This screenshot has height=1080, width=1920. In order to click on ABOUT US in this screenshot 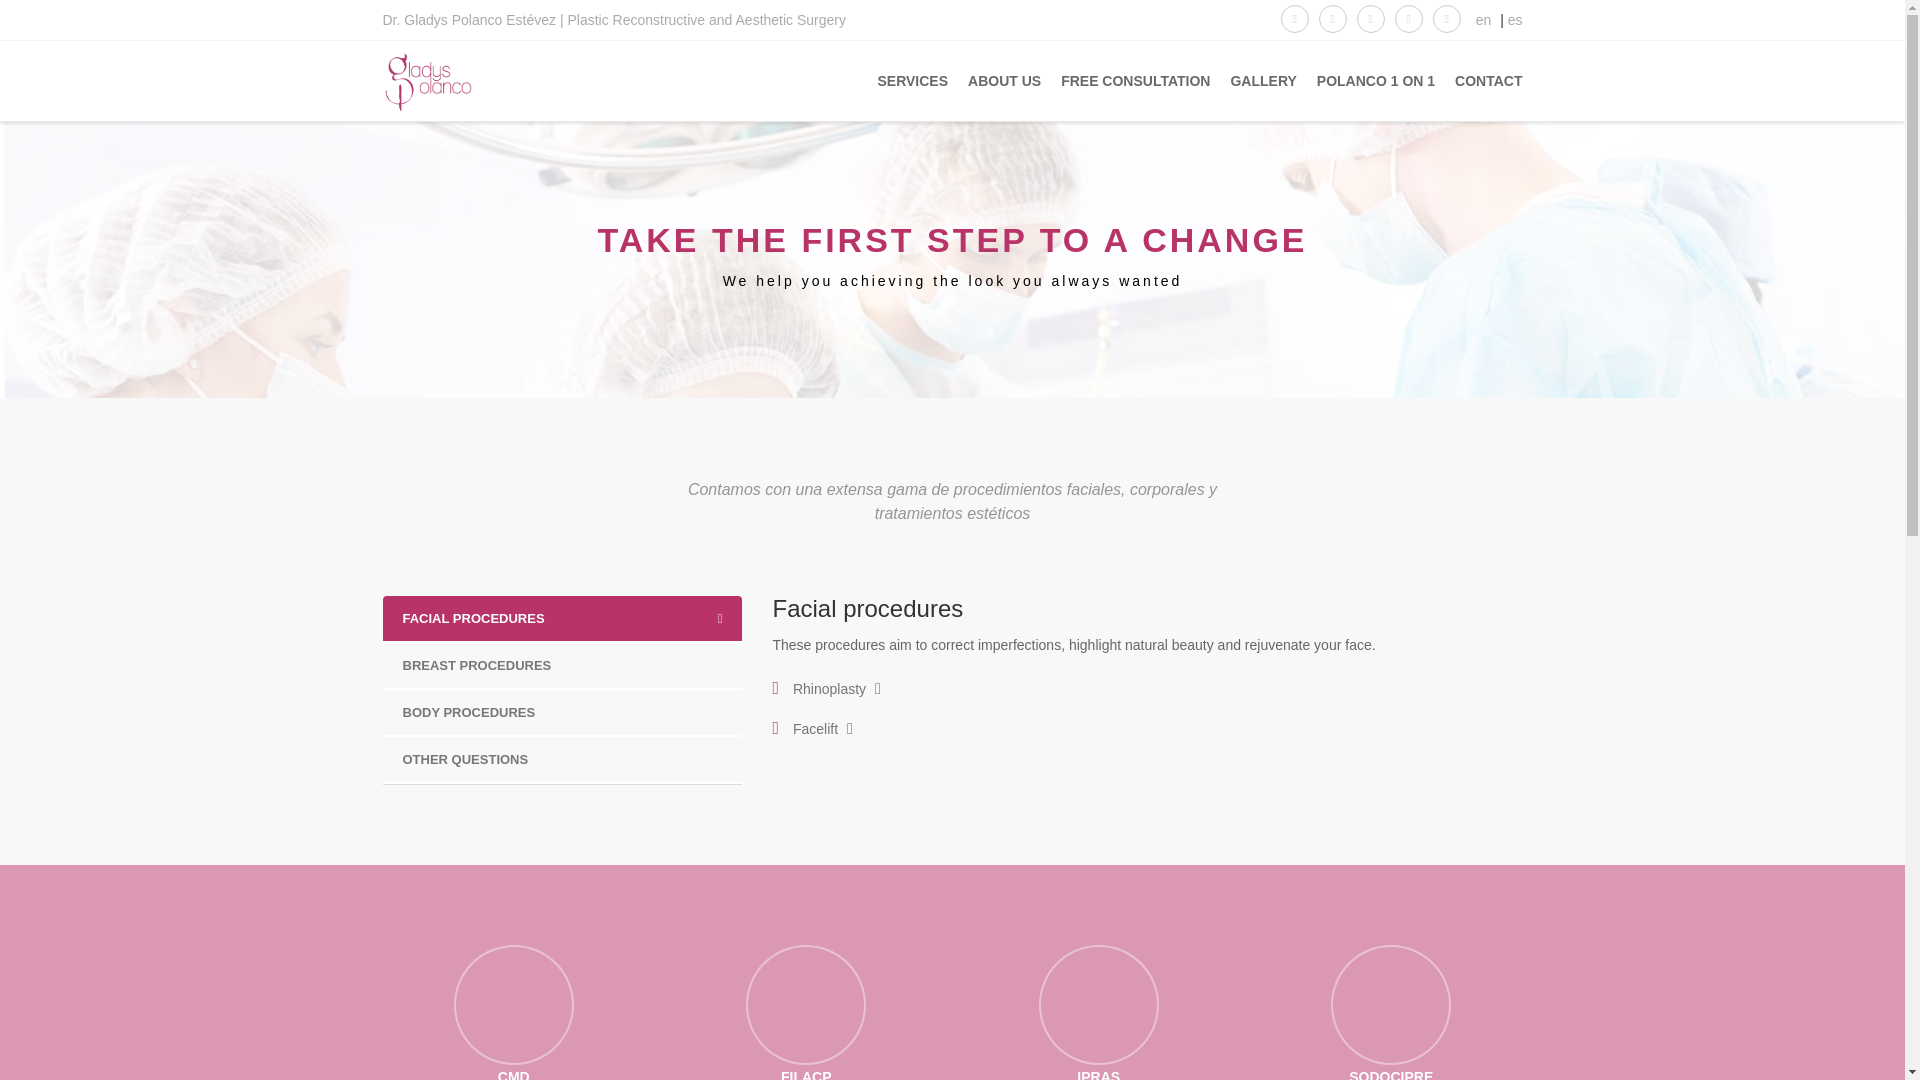, I will do `click(994, 80)`.